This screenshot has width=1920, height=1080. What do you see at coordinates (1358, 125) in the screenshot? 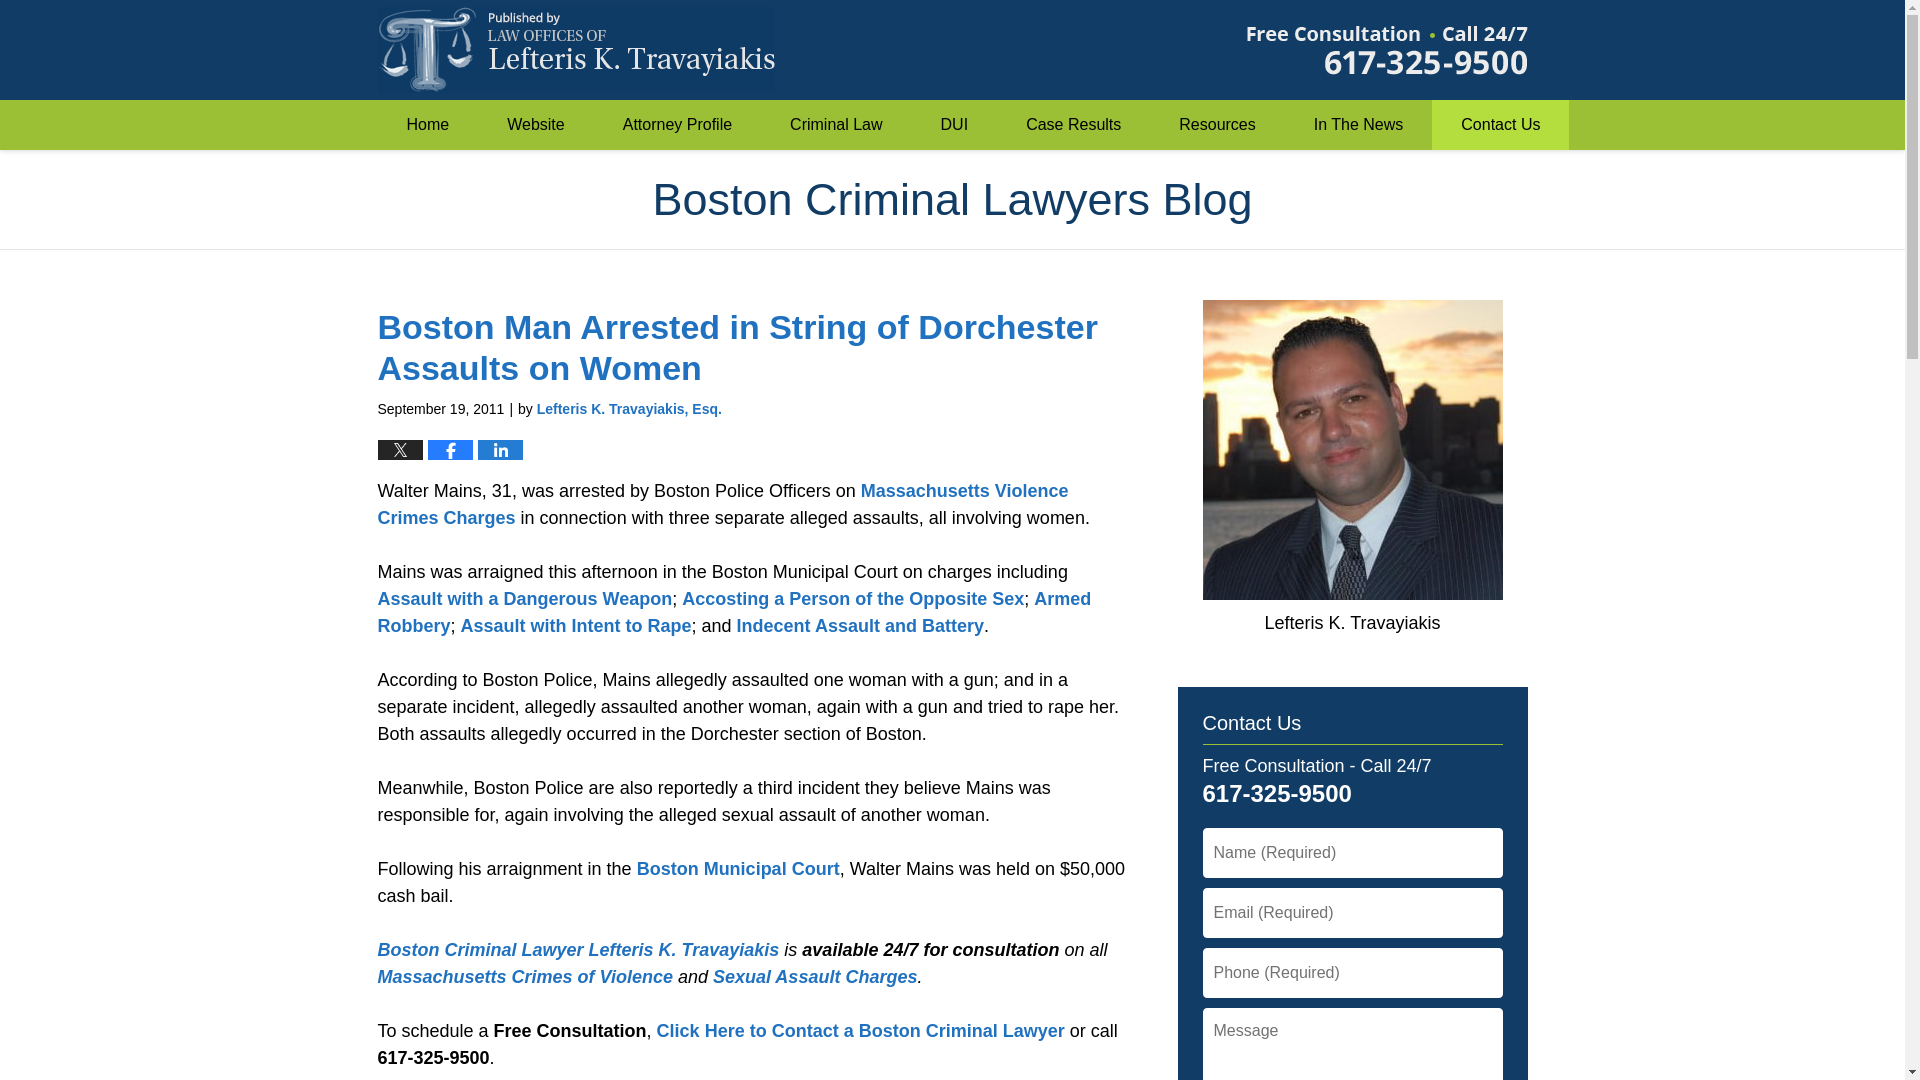
I see `In The News` at bounding box center [1358, 125].